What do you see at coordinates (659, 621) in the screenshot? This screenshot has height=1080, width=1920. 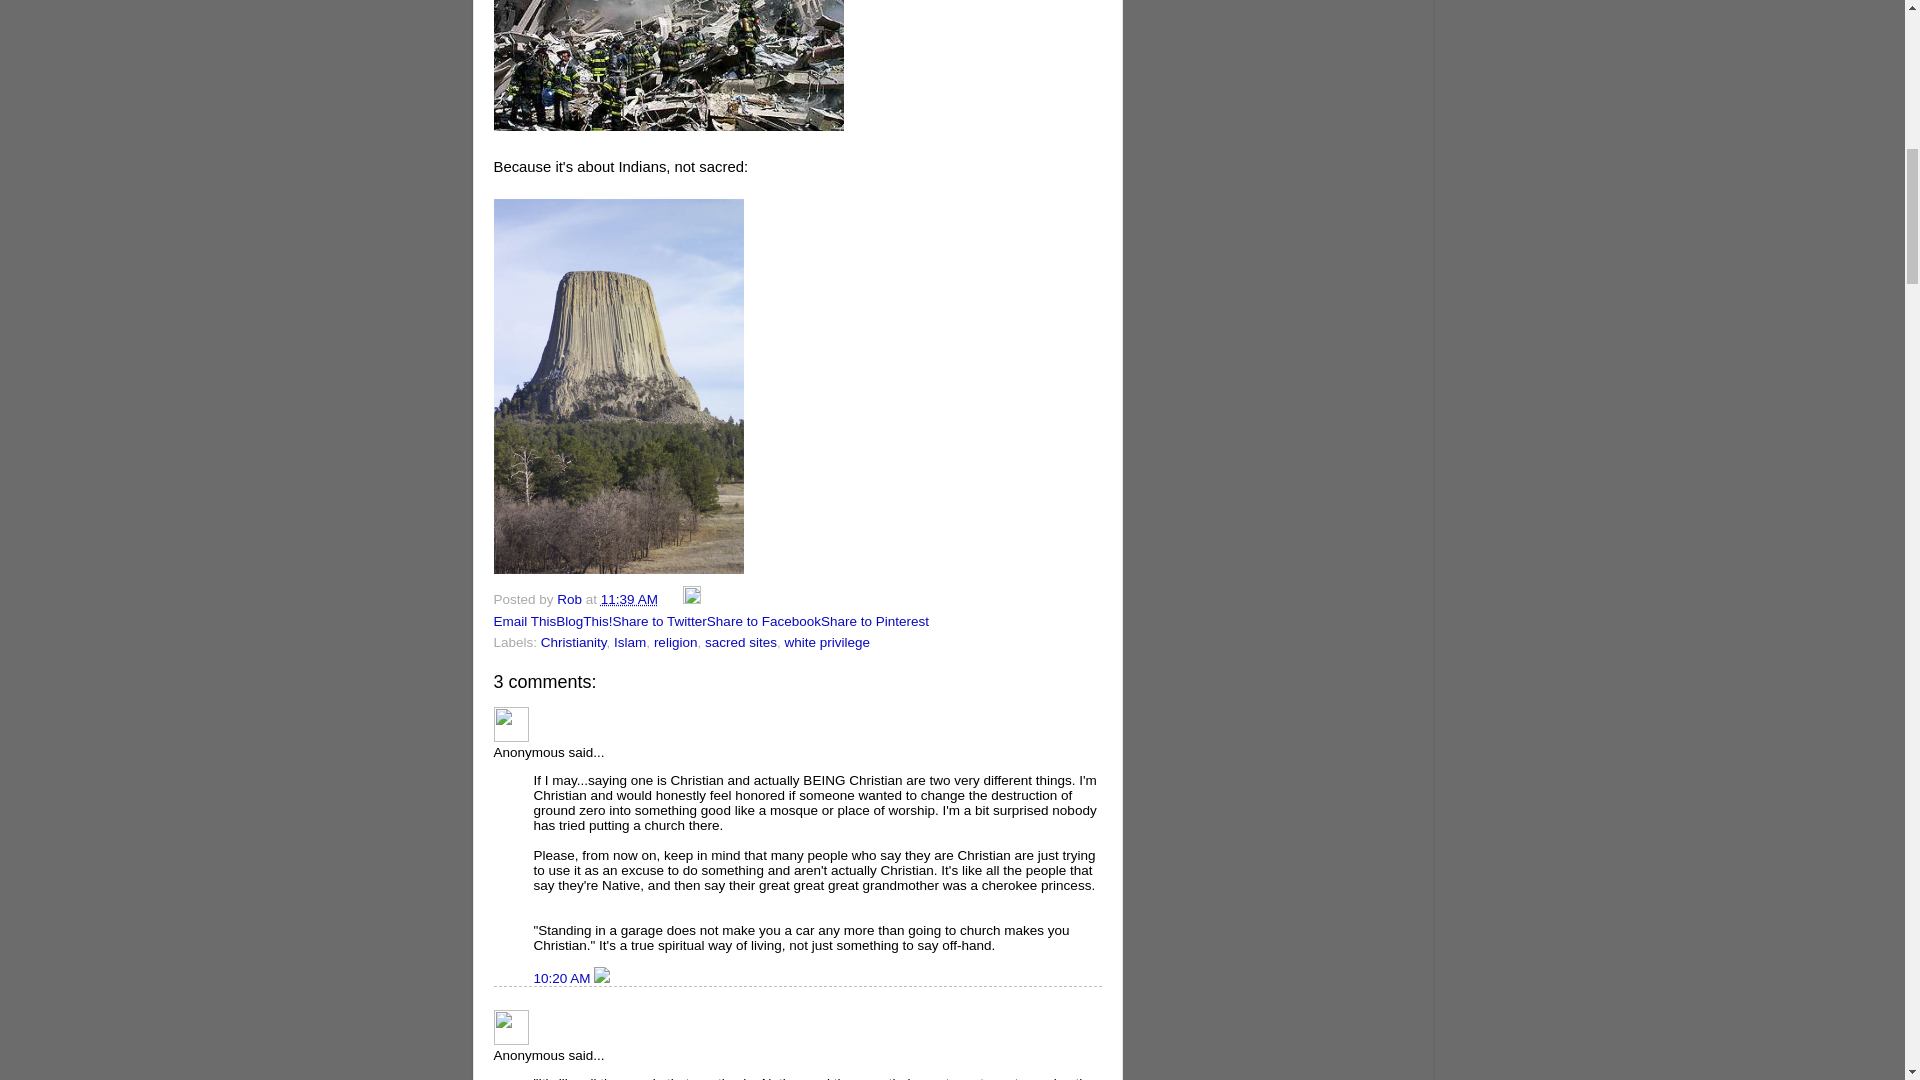 I see `Share to Twitter` at bounding box center [659, 621].